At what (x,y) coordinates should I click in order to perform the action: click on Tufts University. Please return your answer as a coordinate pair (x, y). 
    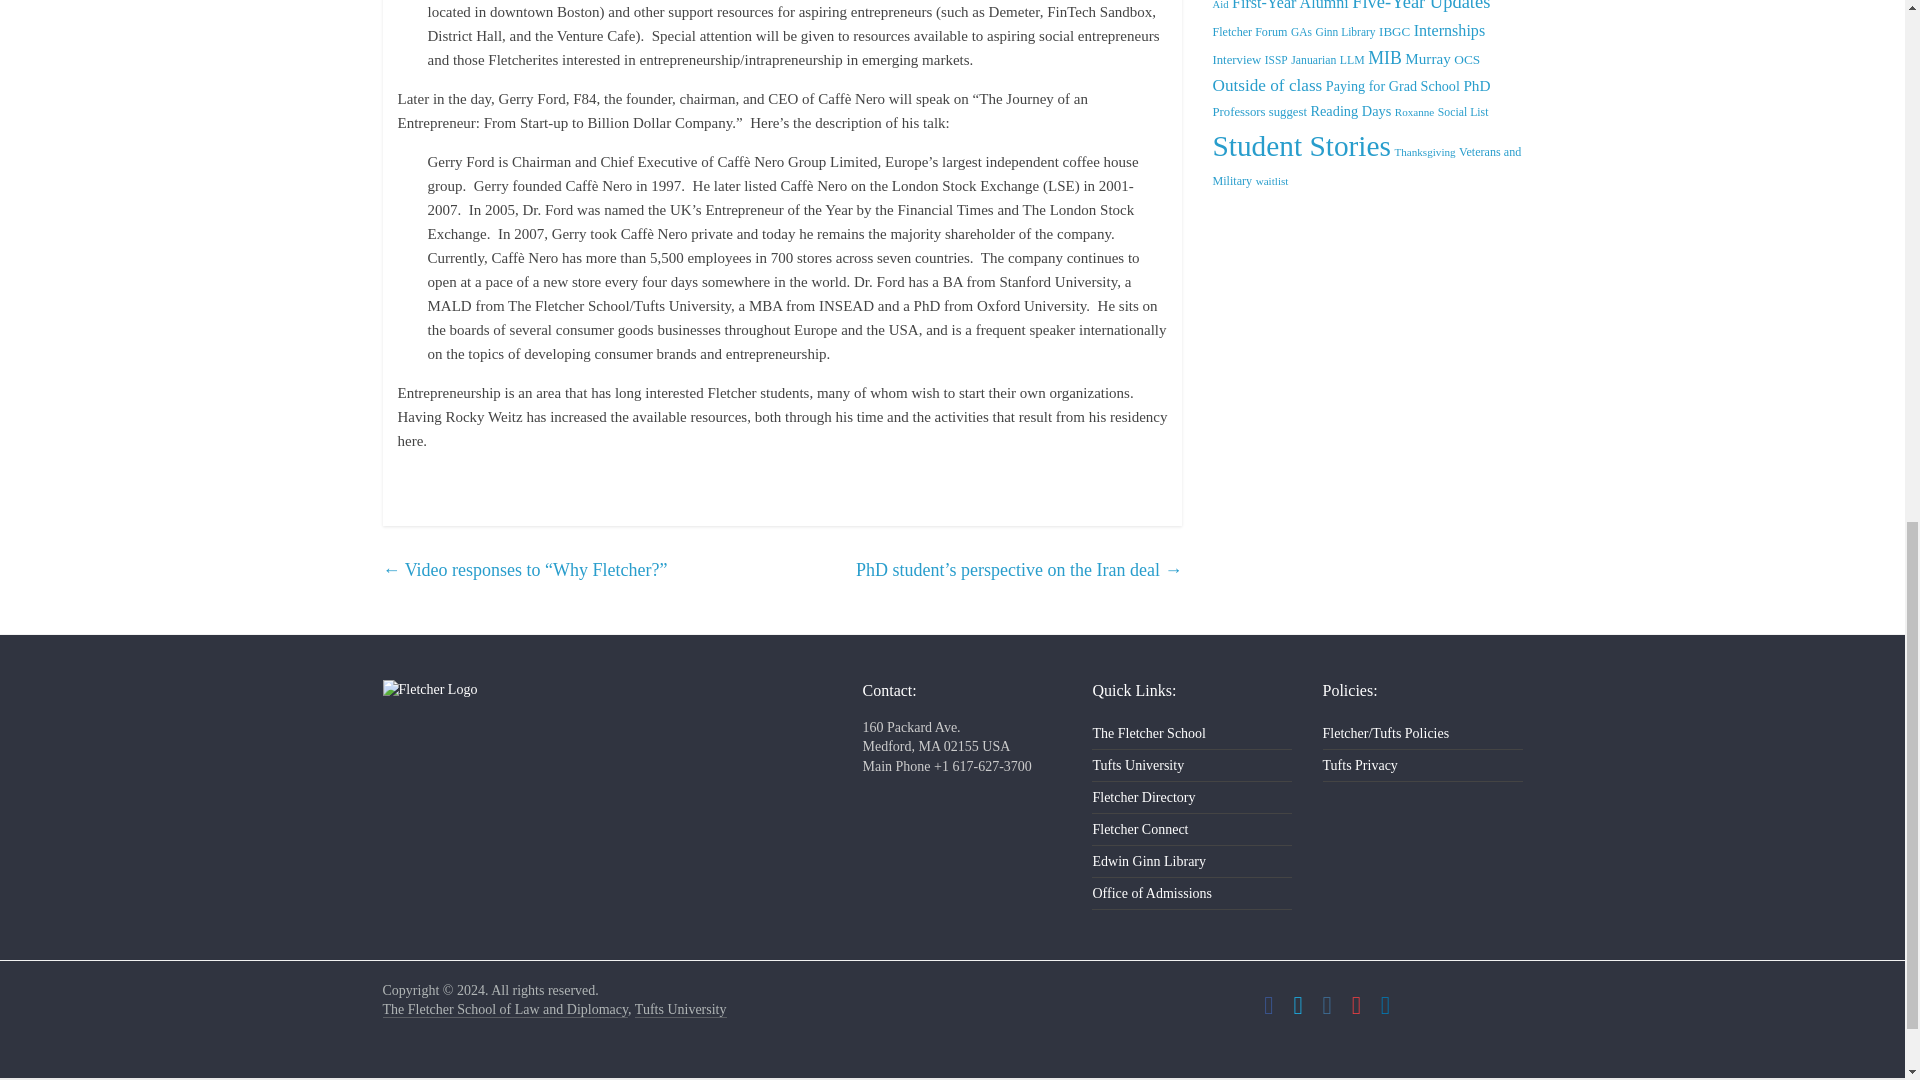
    Looking at the image, I should click on (681, 1010).